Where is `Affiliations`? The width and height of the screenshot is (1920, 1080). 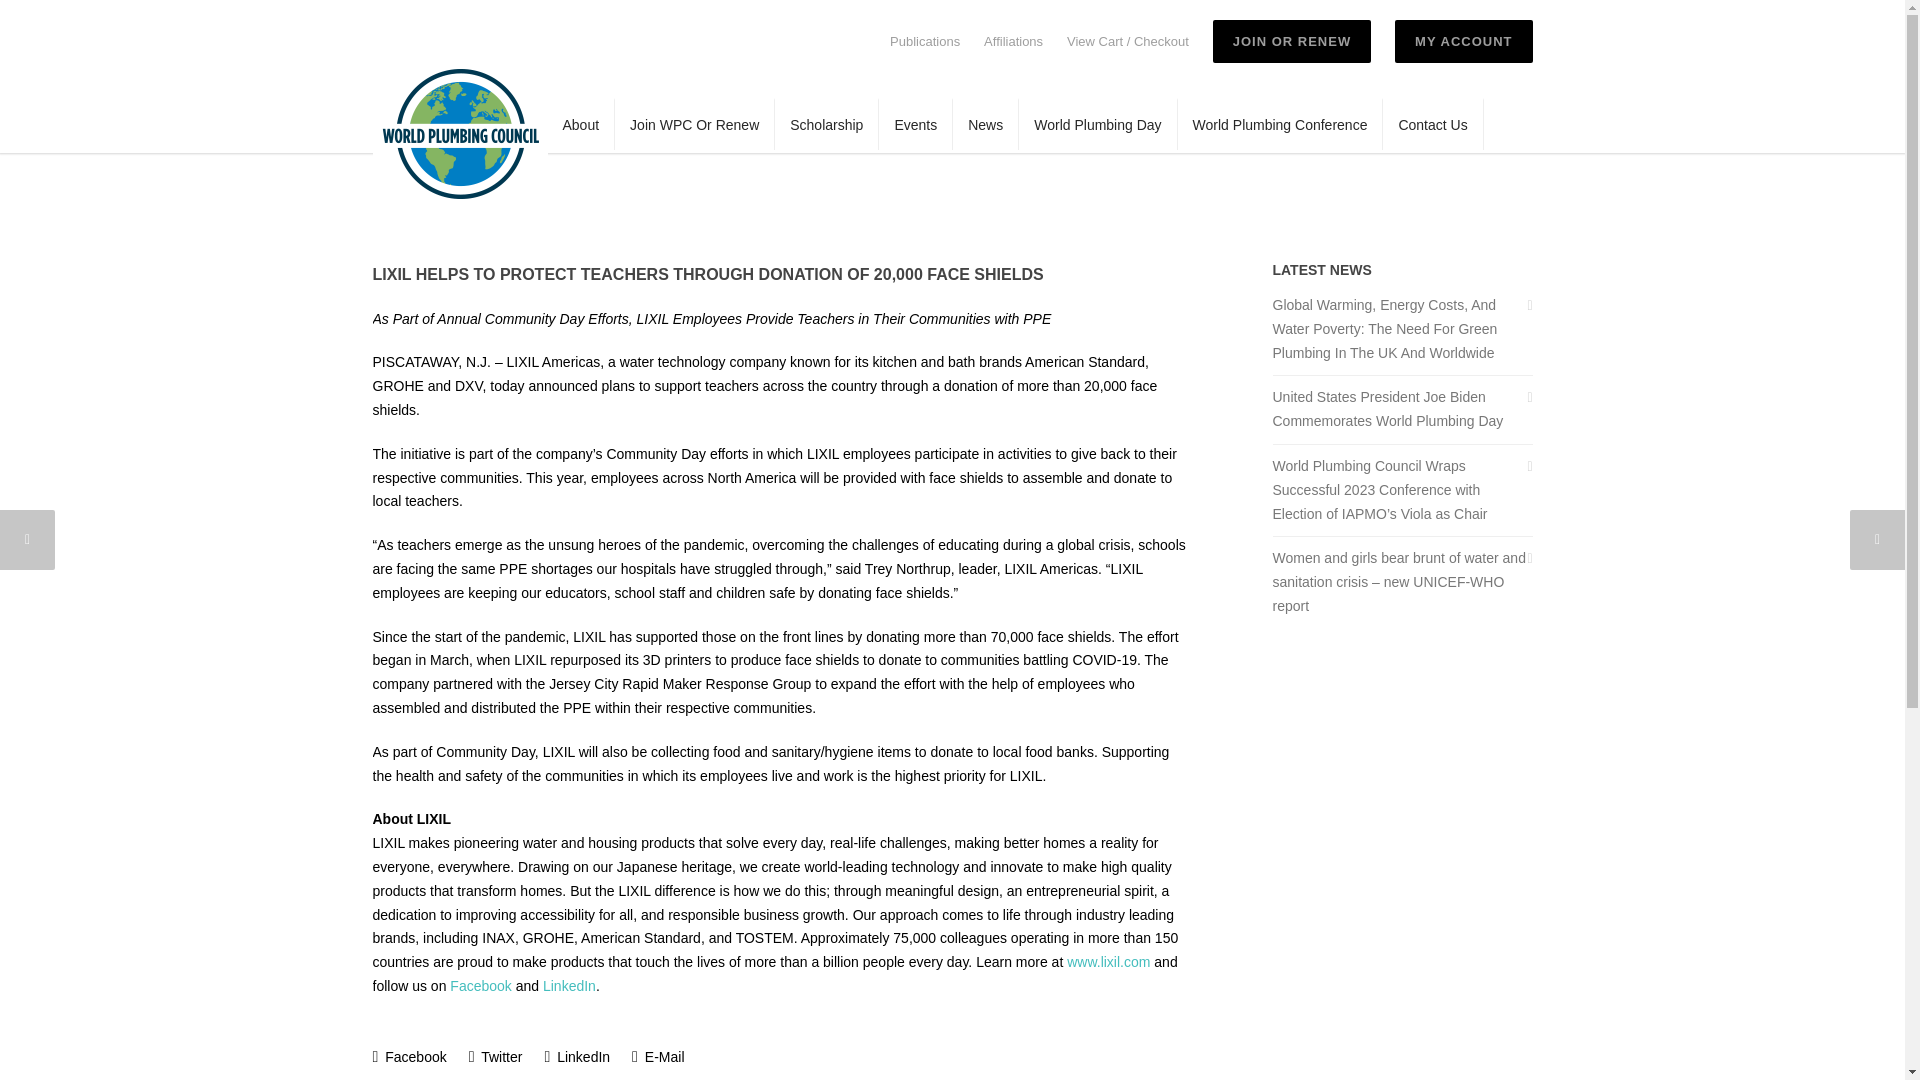 Affiliations is located at coordinates (1012, 40).